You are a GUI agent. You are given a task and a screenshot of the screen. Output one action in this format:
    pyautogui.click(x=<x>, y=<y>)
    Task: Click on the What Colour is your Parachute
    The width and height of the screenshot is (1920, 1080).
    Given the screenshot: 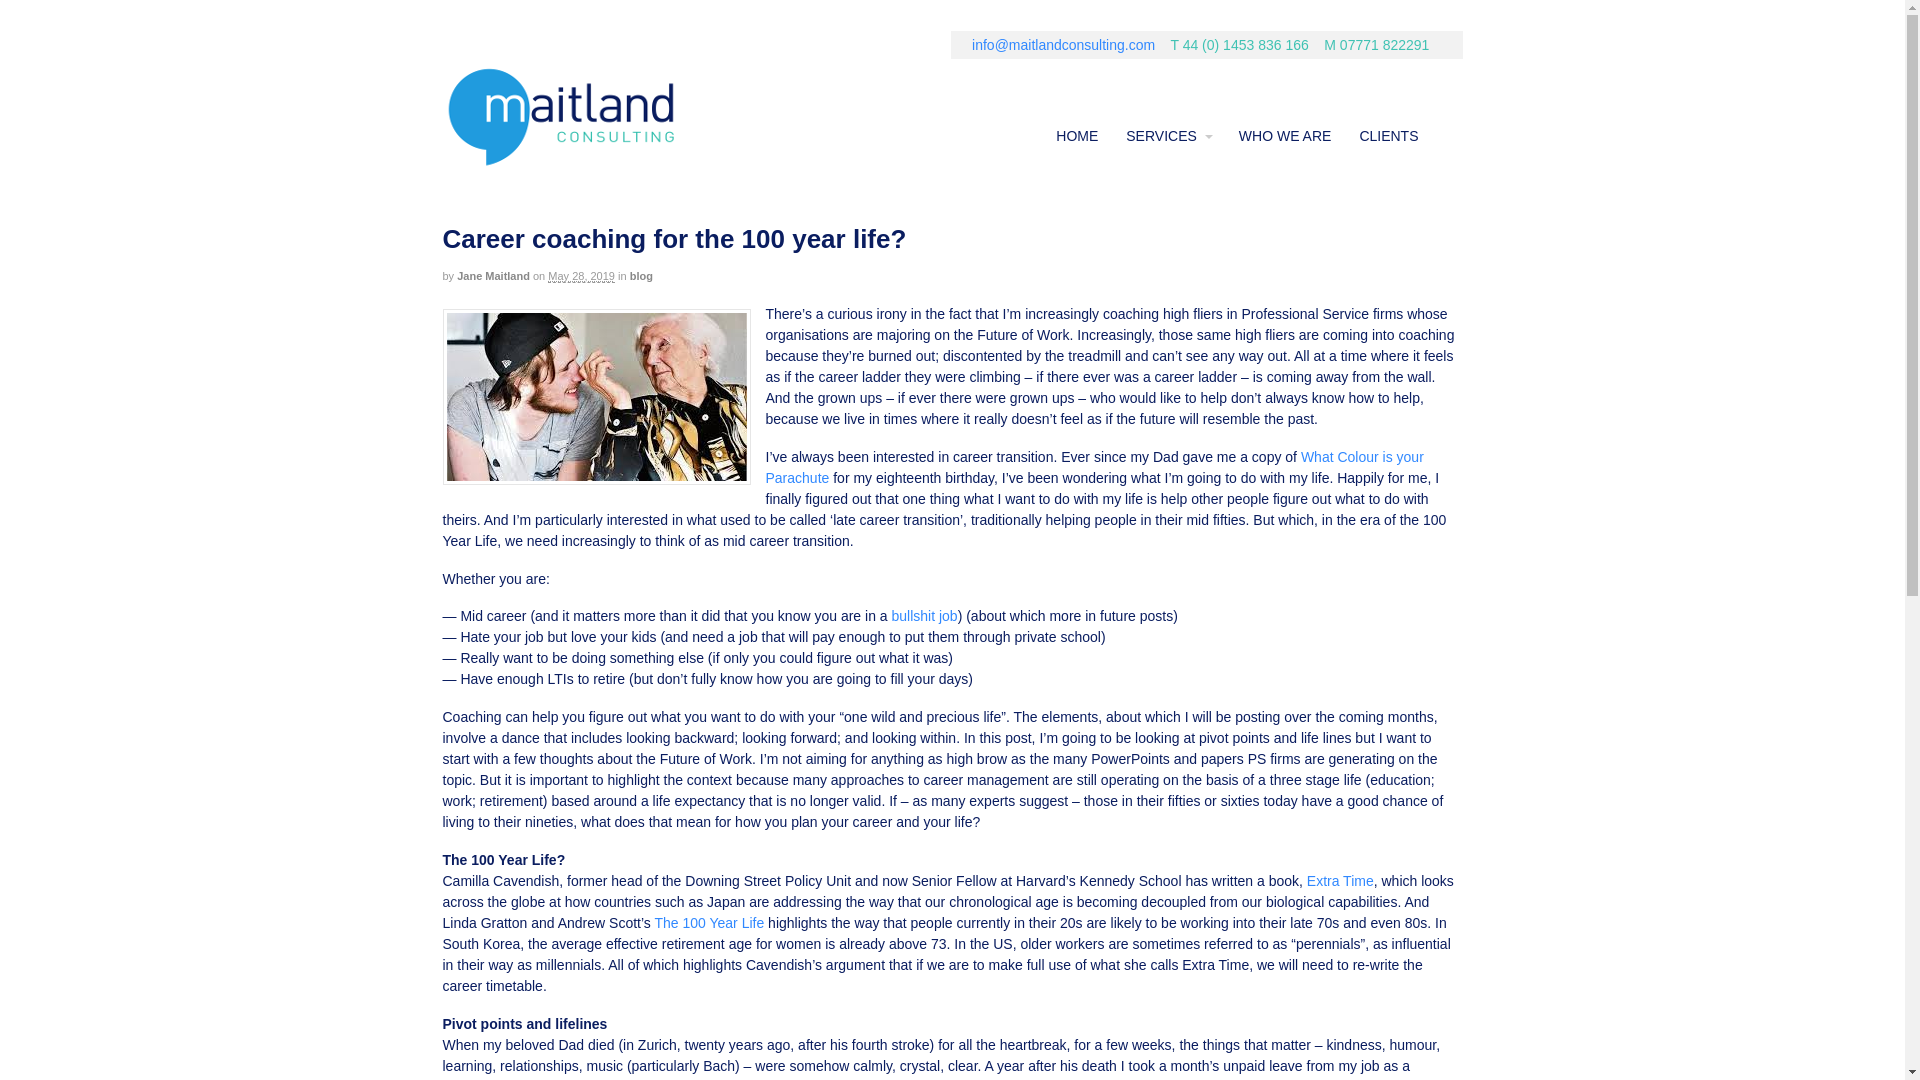 What is the action you would take?
    pyautogui.click(x=1095, y=468)
    